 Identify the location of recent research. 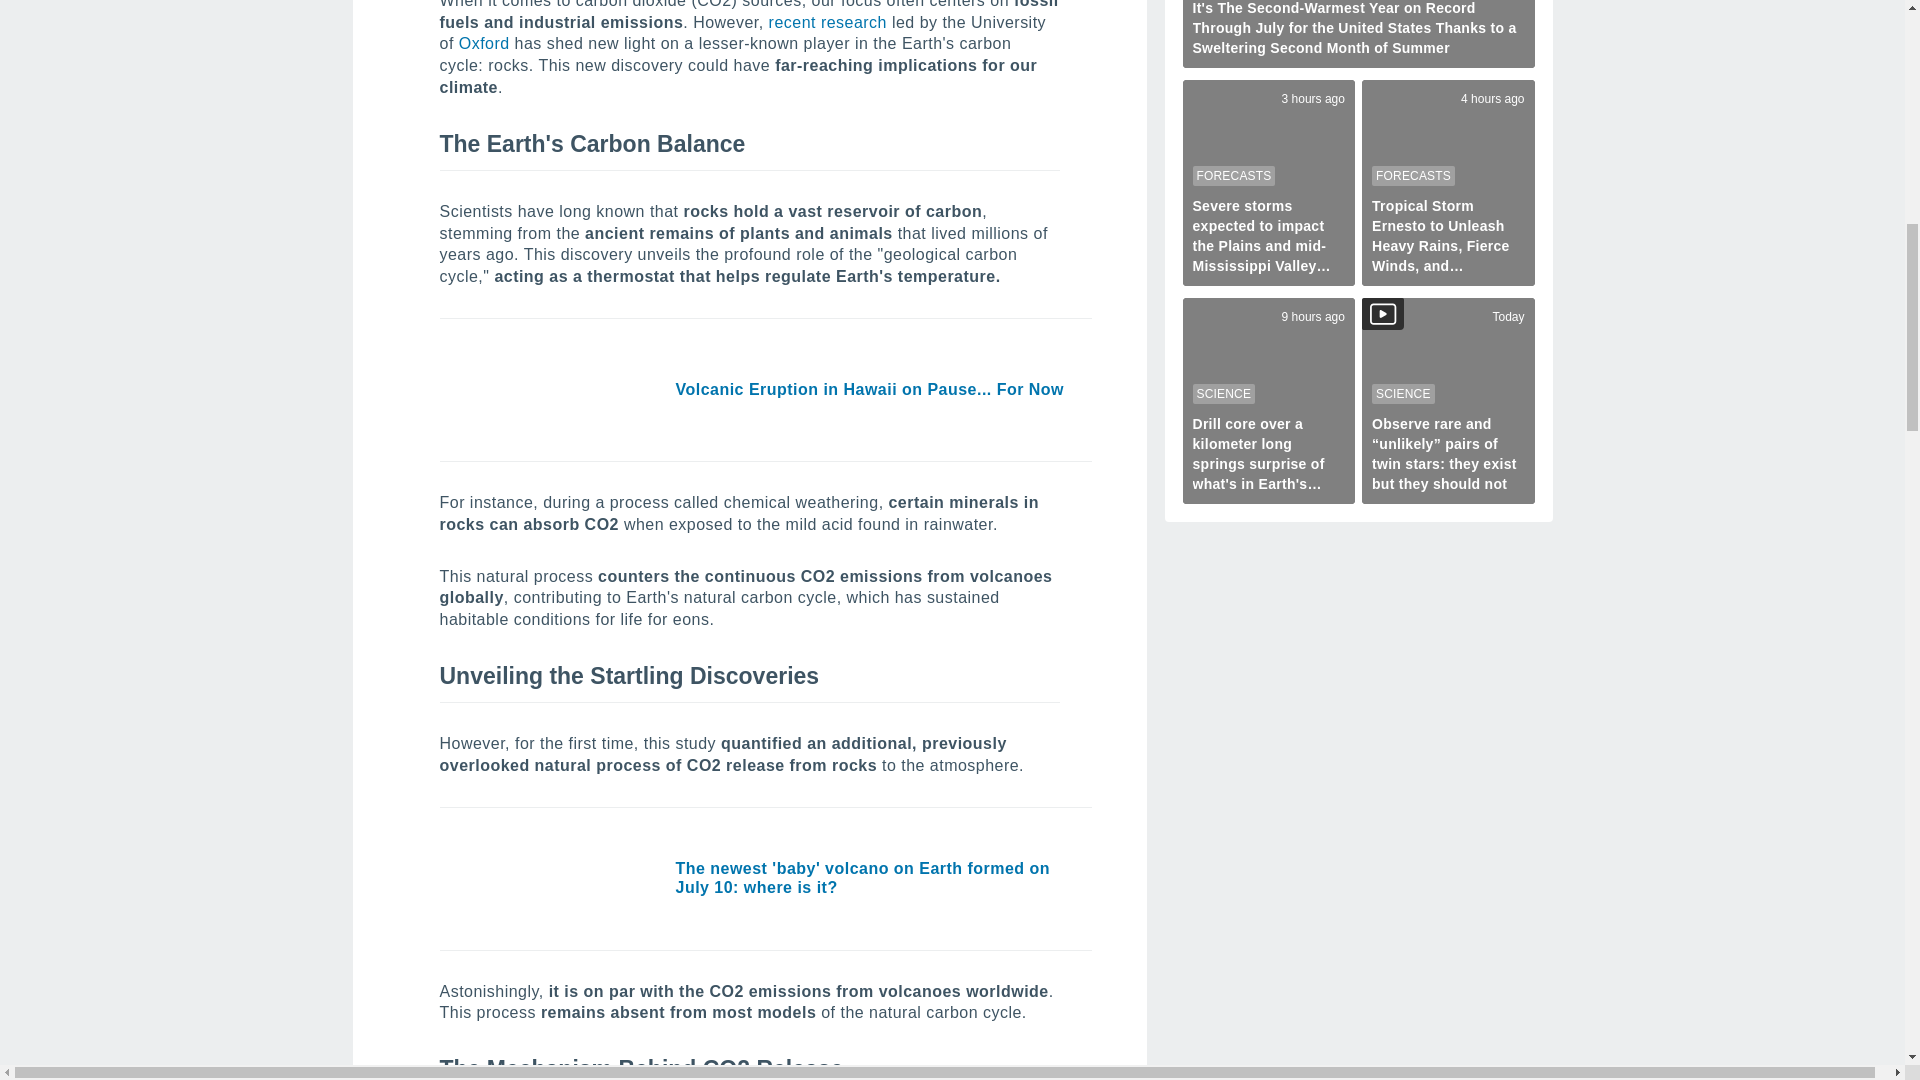
(828, 22).